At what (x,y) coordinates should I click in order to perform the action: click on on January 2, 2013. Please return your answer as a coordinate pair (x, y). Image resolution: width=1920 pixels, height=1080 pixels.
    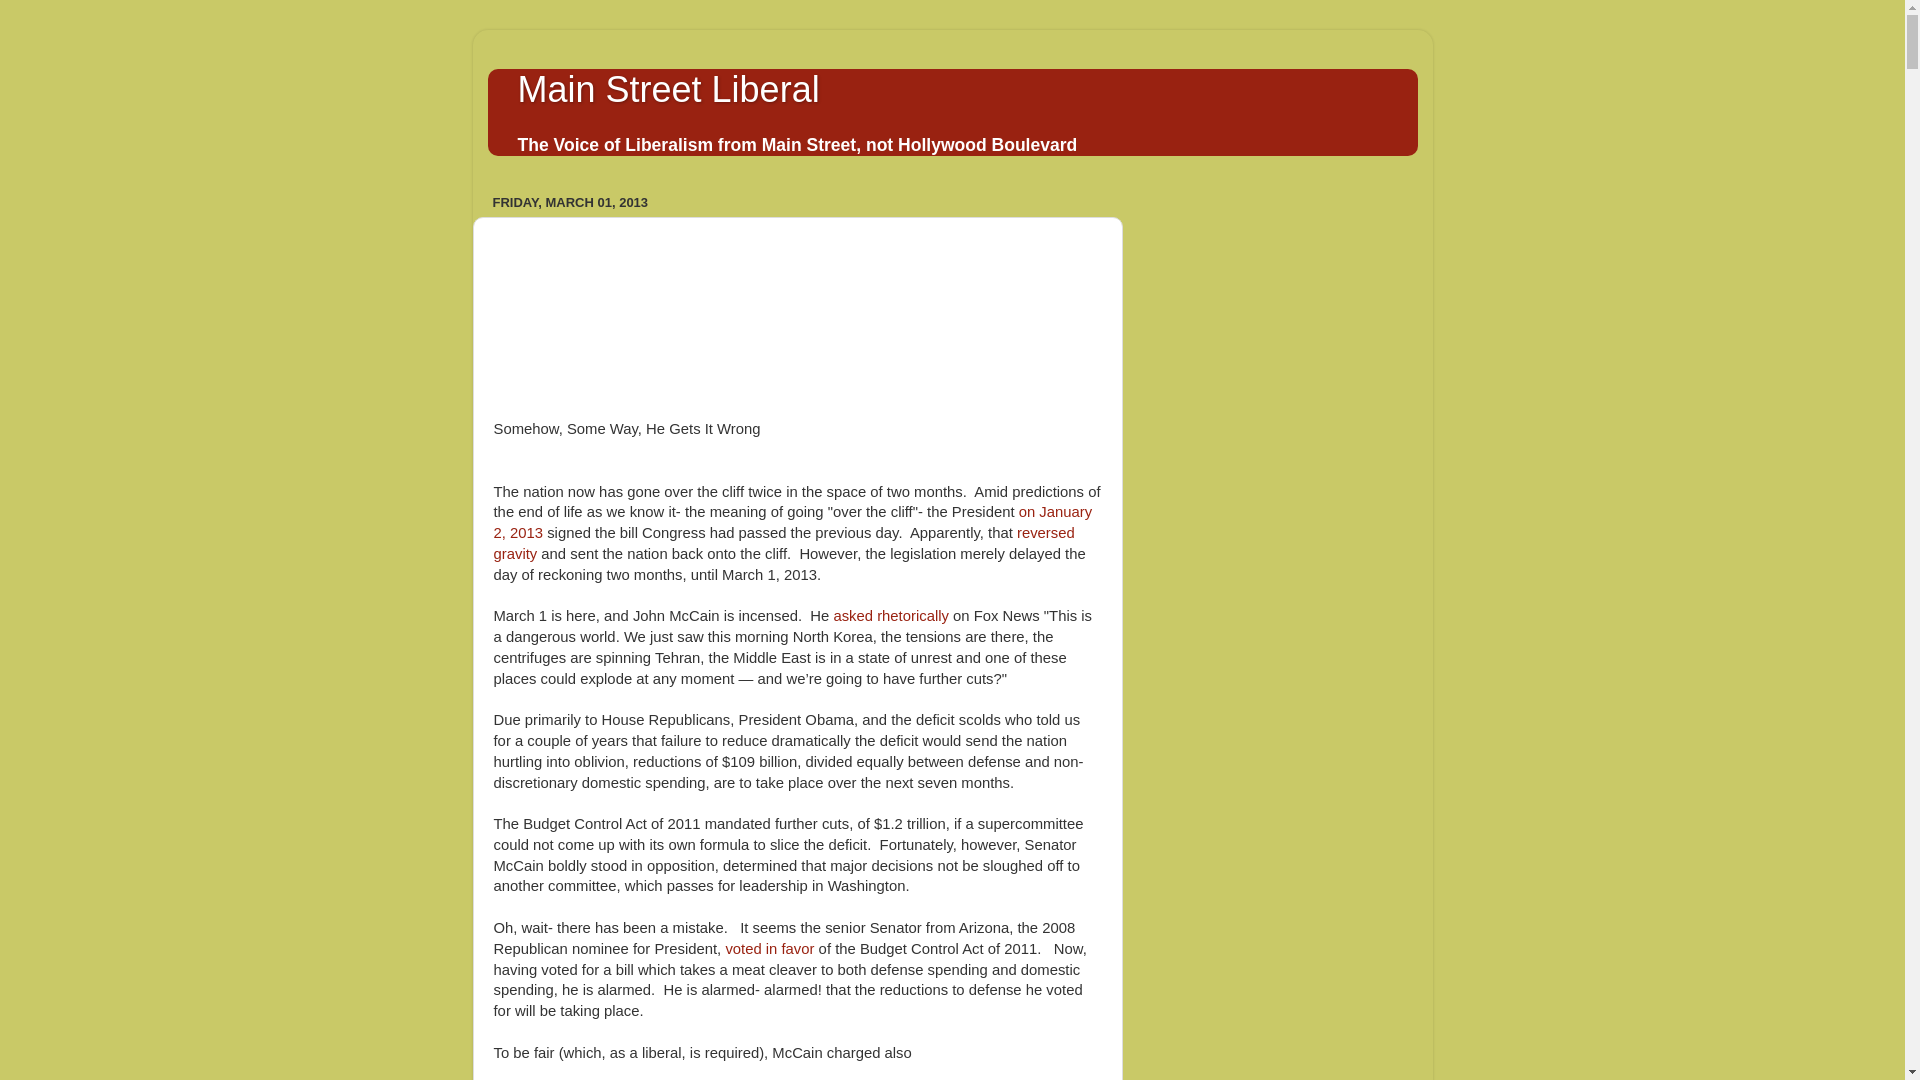
    Looking at the image, I should click on (792, 522).